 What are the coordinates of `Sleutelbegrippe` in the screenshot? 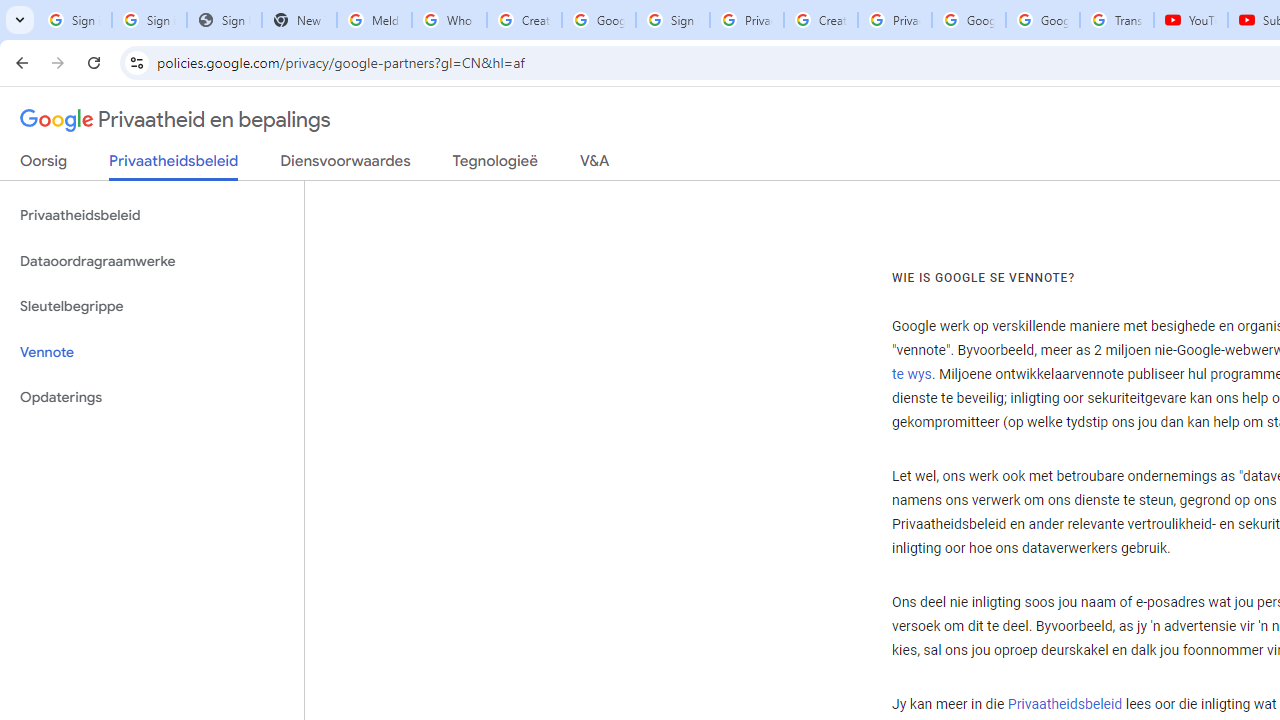 It's located at (152, 306).